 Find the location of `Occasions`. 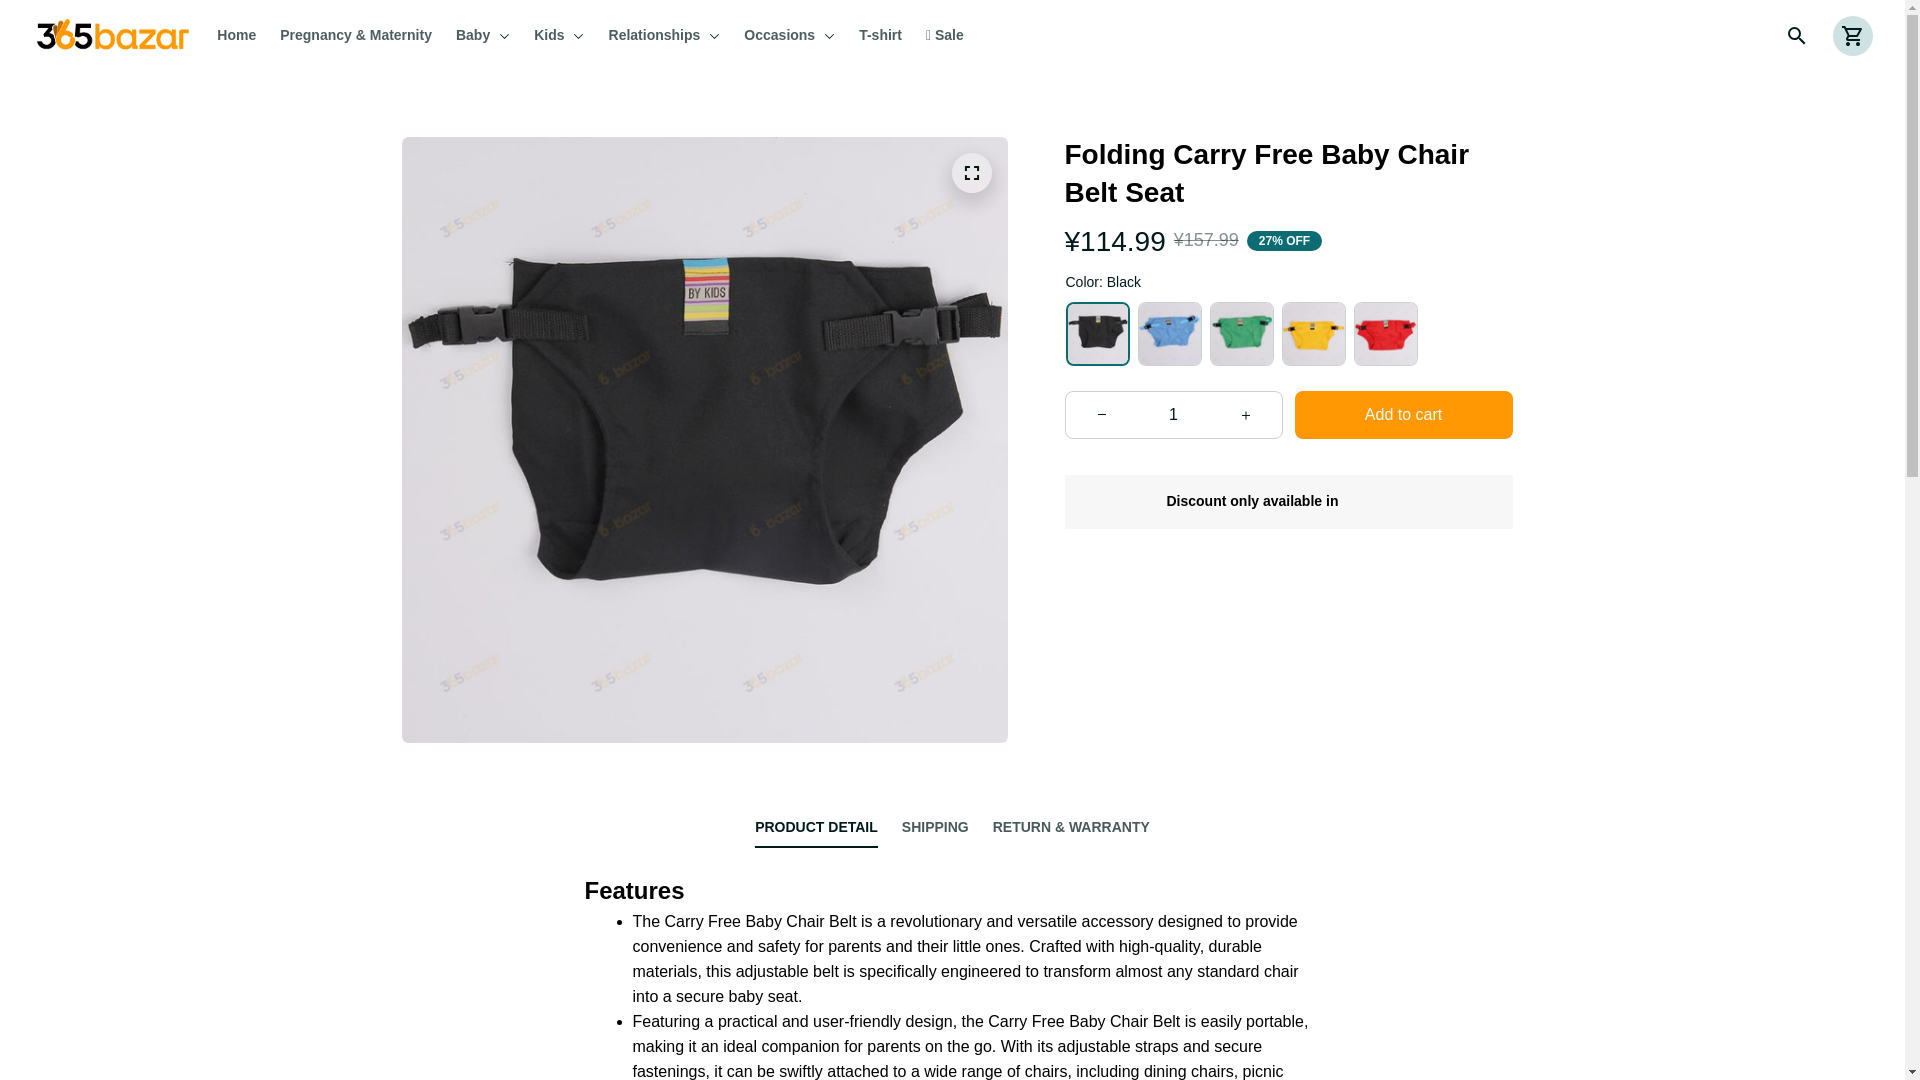

Occasions is located at coordinates (788, 36).